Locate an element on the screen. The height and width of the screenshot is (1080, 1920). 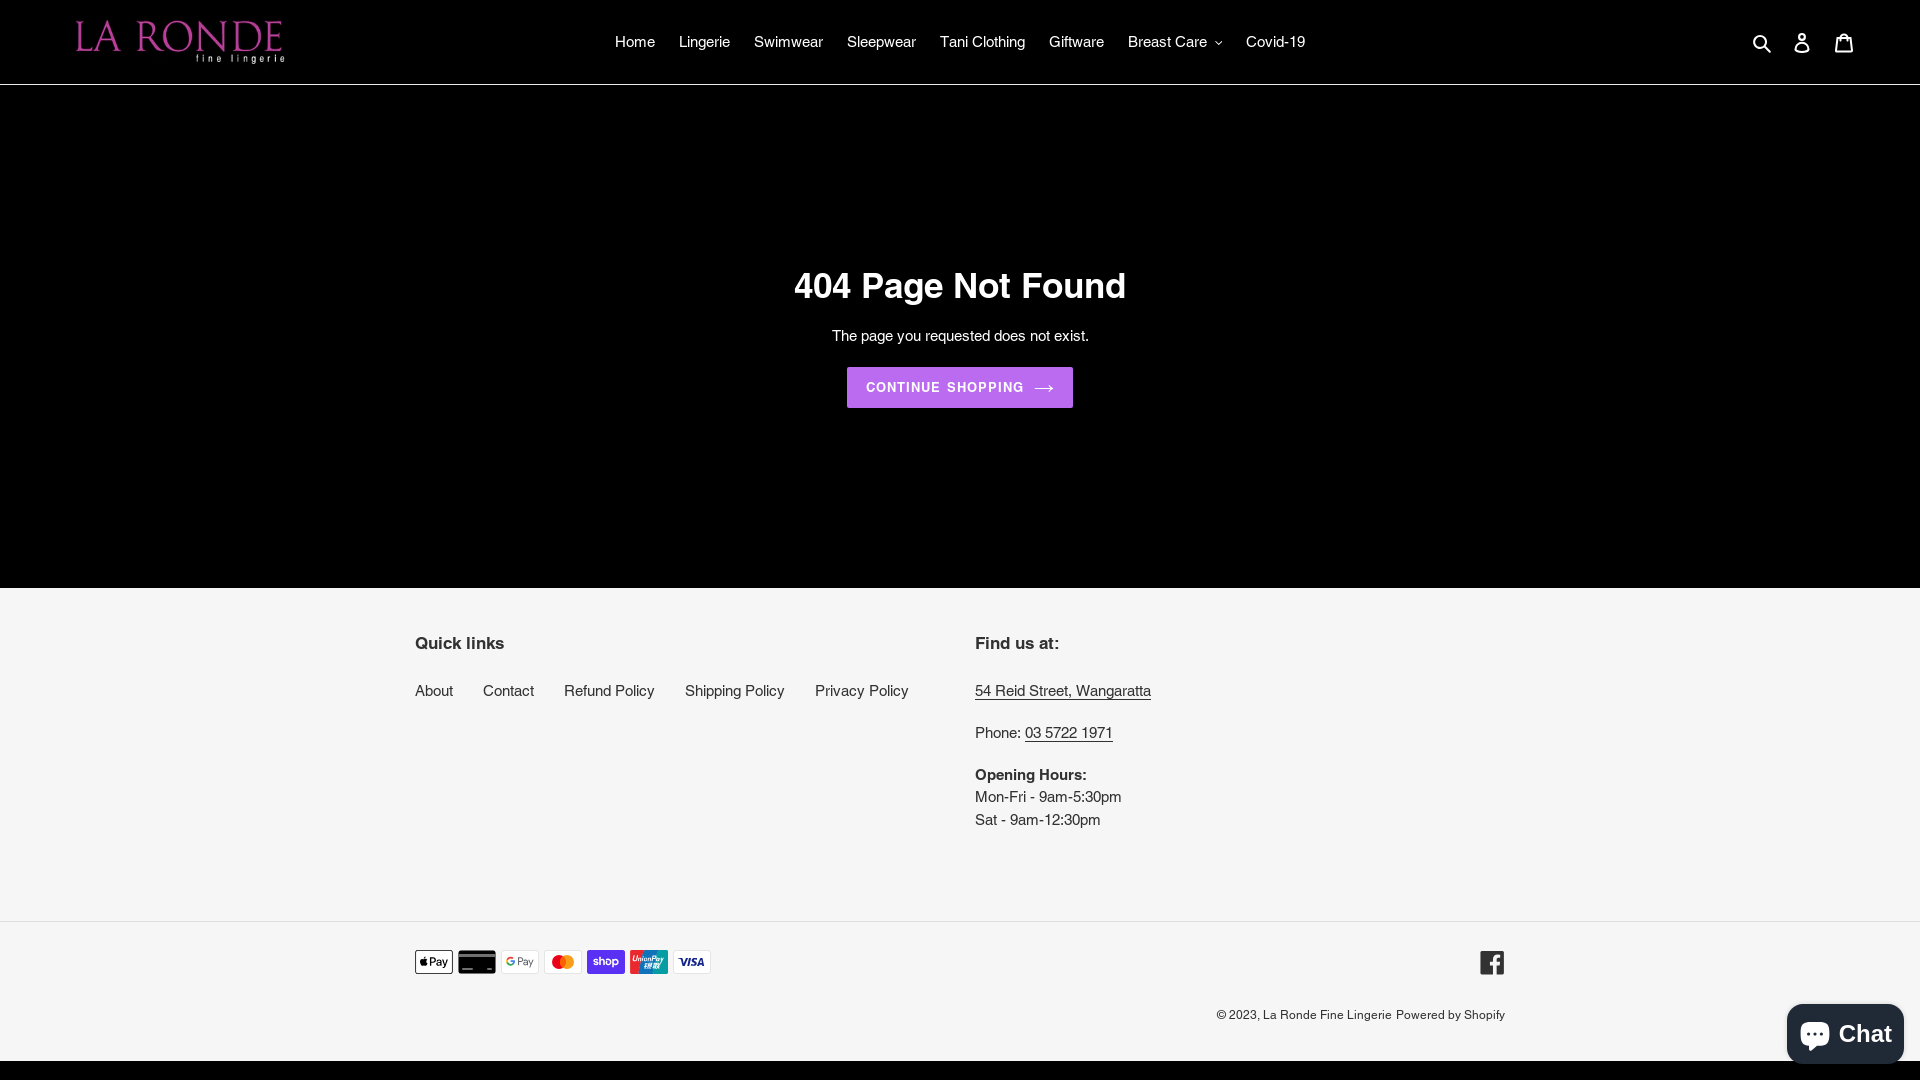
Swimwear is located at coordinates (788, 42).